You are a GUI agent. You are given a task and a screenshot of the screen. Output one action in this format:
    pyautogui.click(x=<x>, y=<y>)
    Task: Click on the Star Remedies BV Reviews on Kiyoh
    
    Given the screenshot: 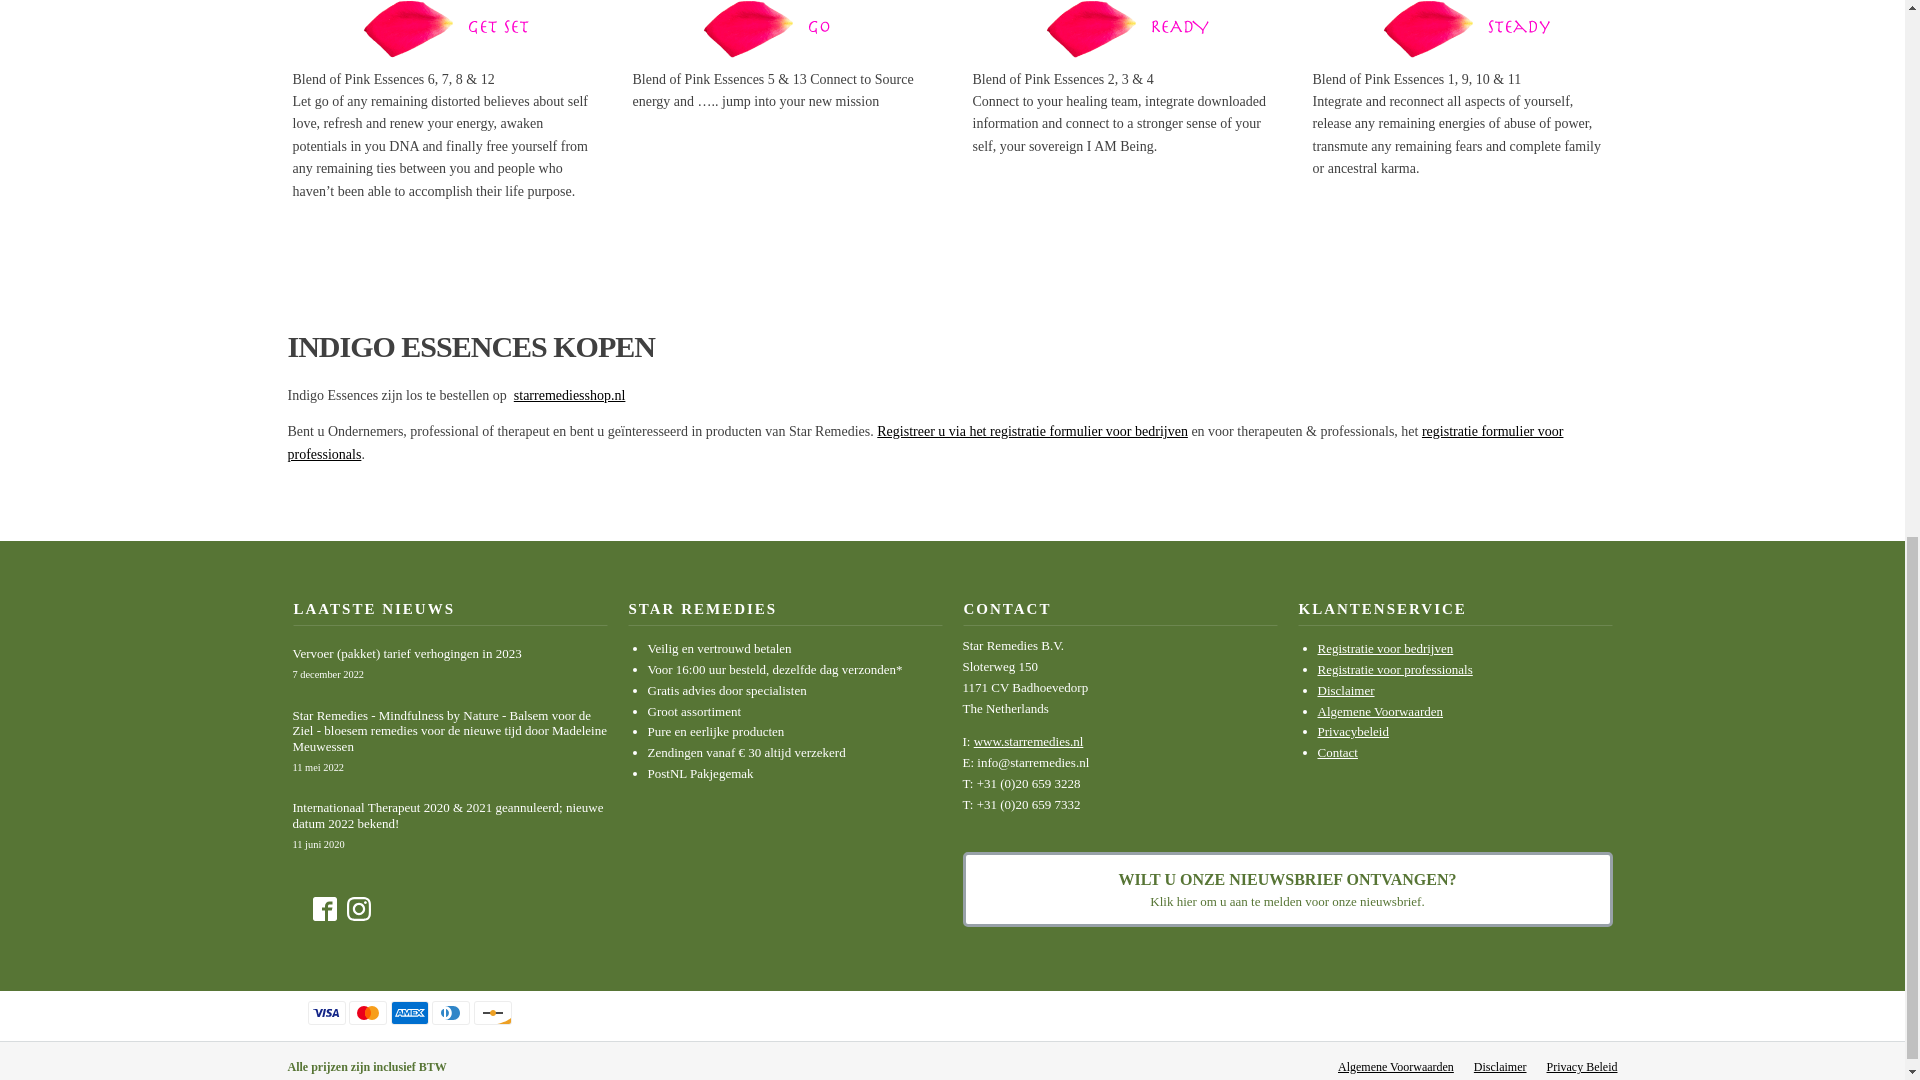 What is the action you would take?
    pyautogui.click(x=1497, y=1014)
    